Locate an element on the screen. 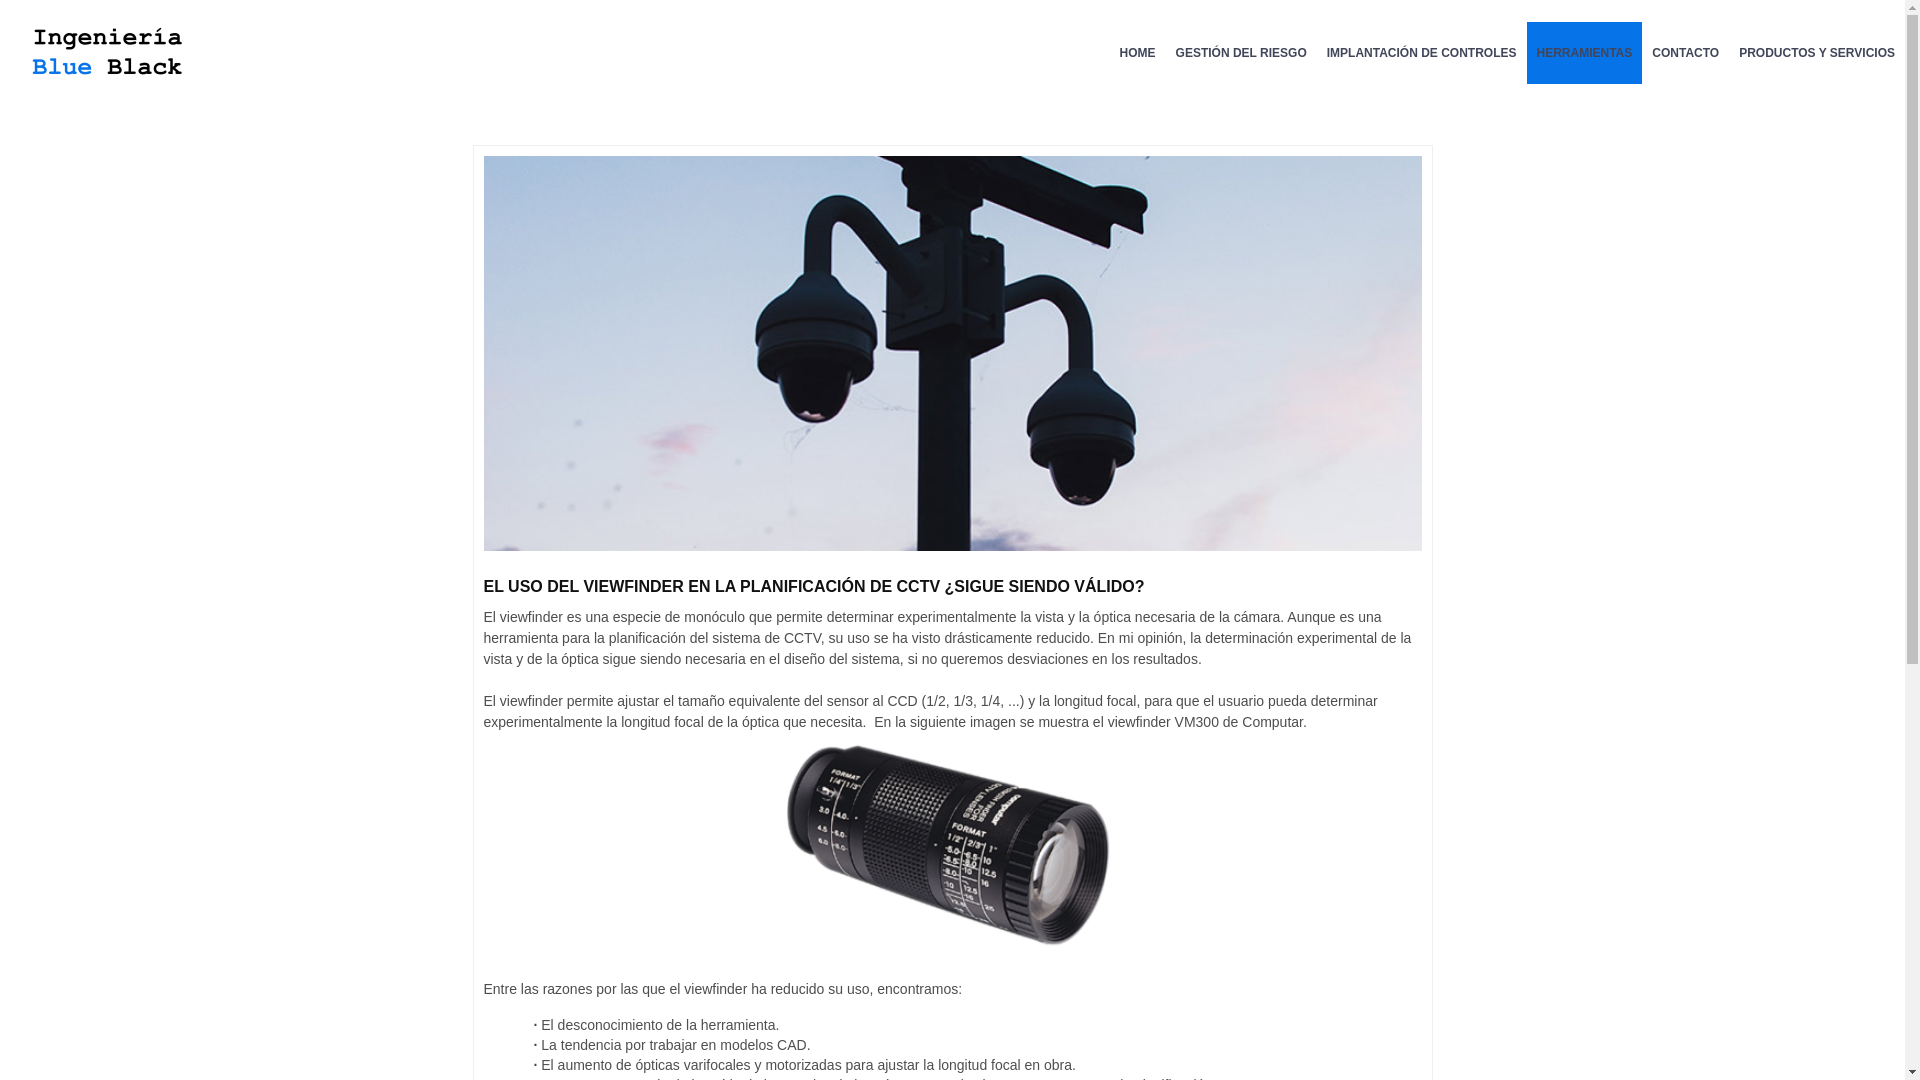 This screenshot has height=1080, width=1920. HOME is located at coordinates (1138, 53).